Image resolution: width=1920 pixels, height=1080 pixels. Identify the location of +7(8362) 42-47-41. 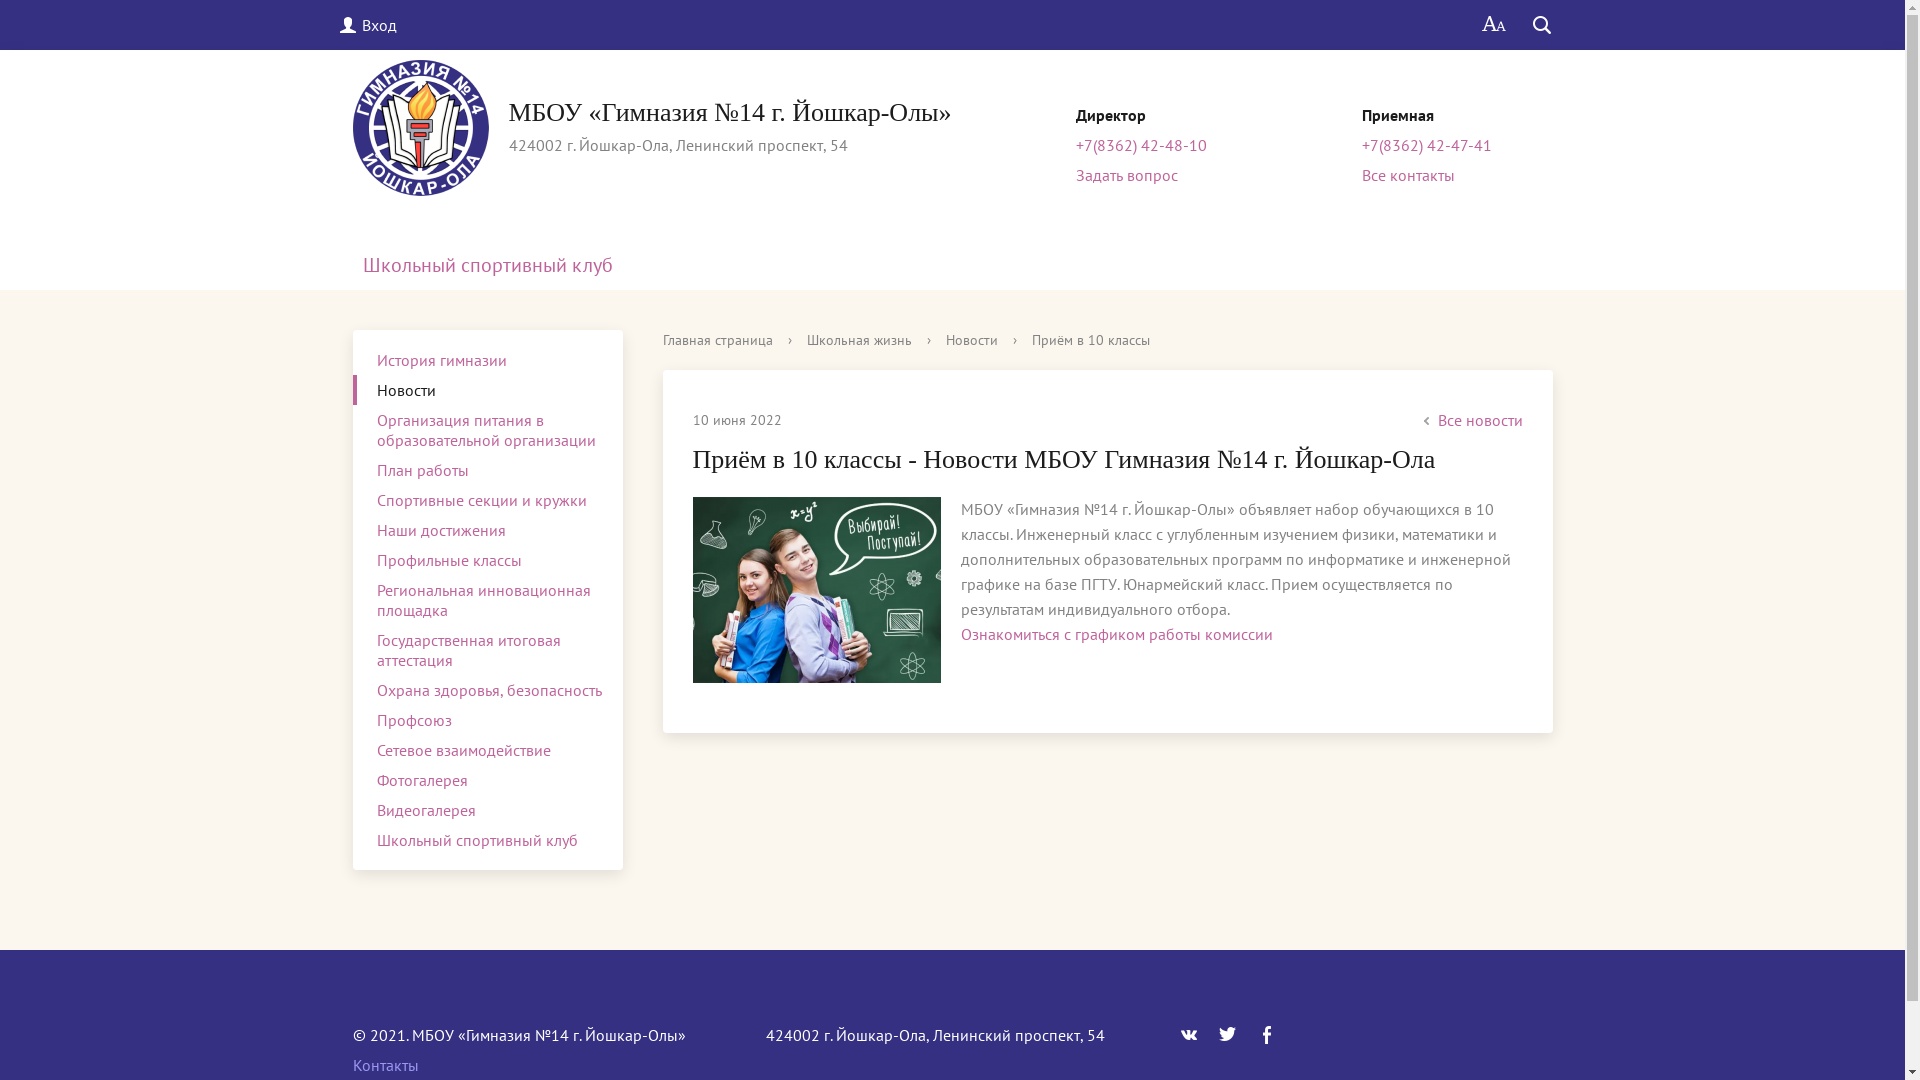
(1427, 145).